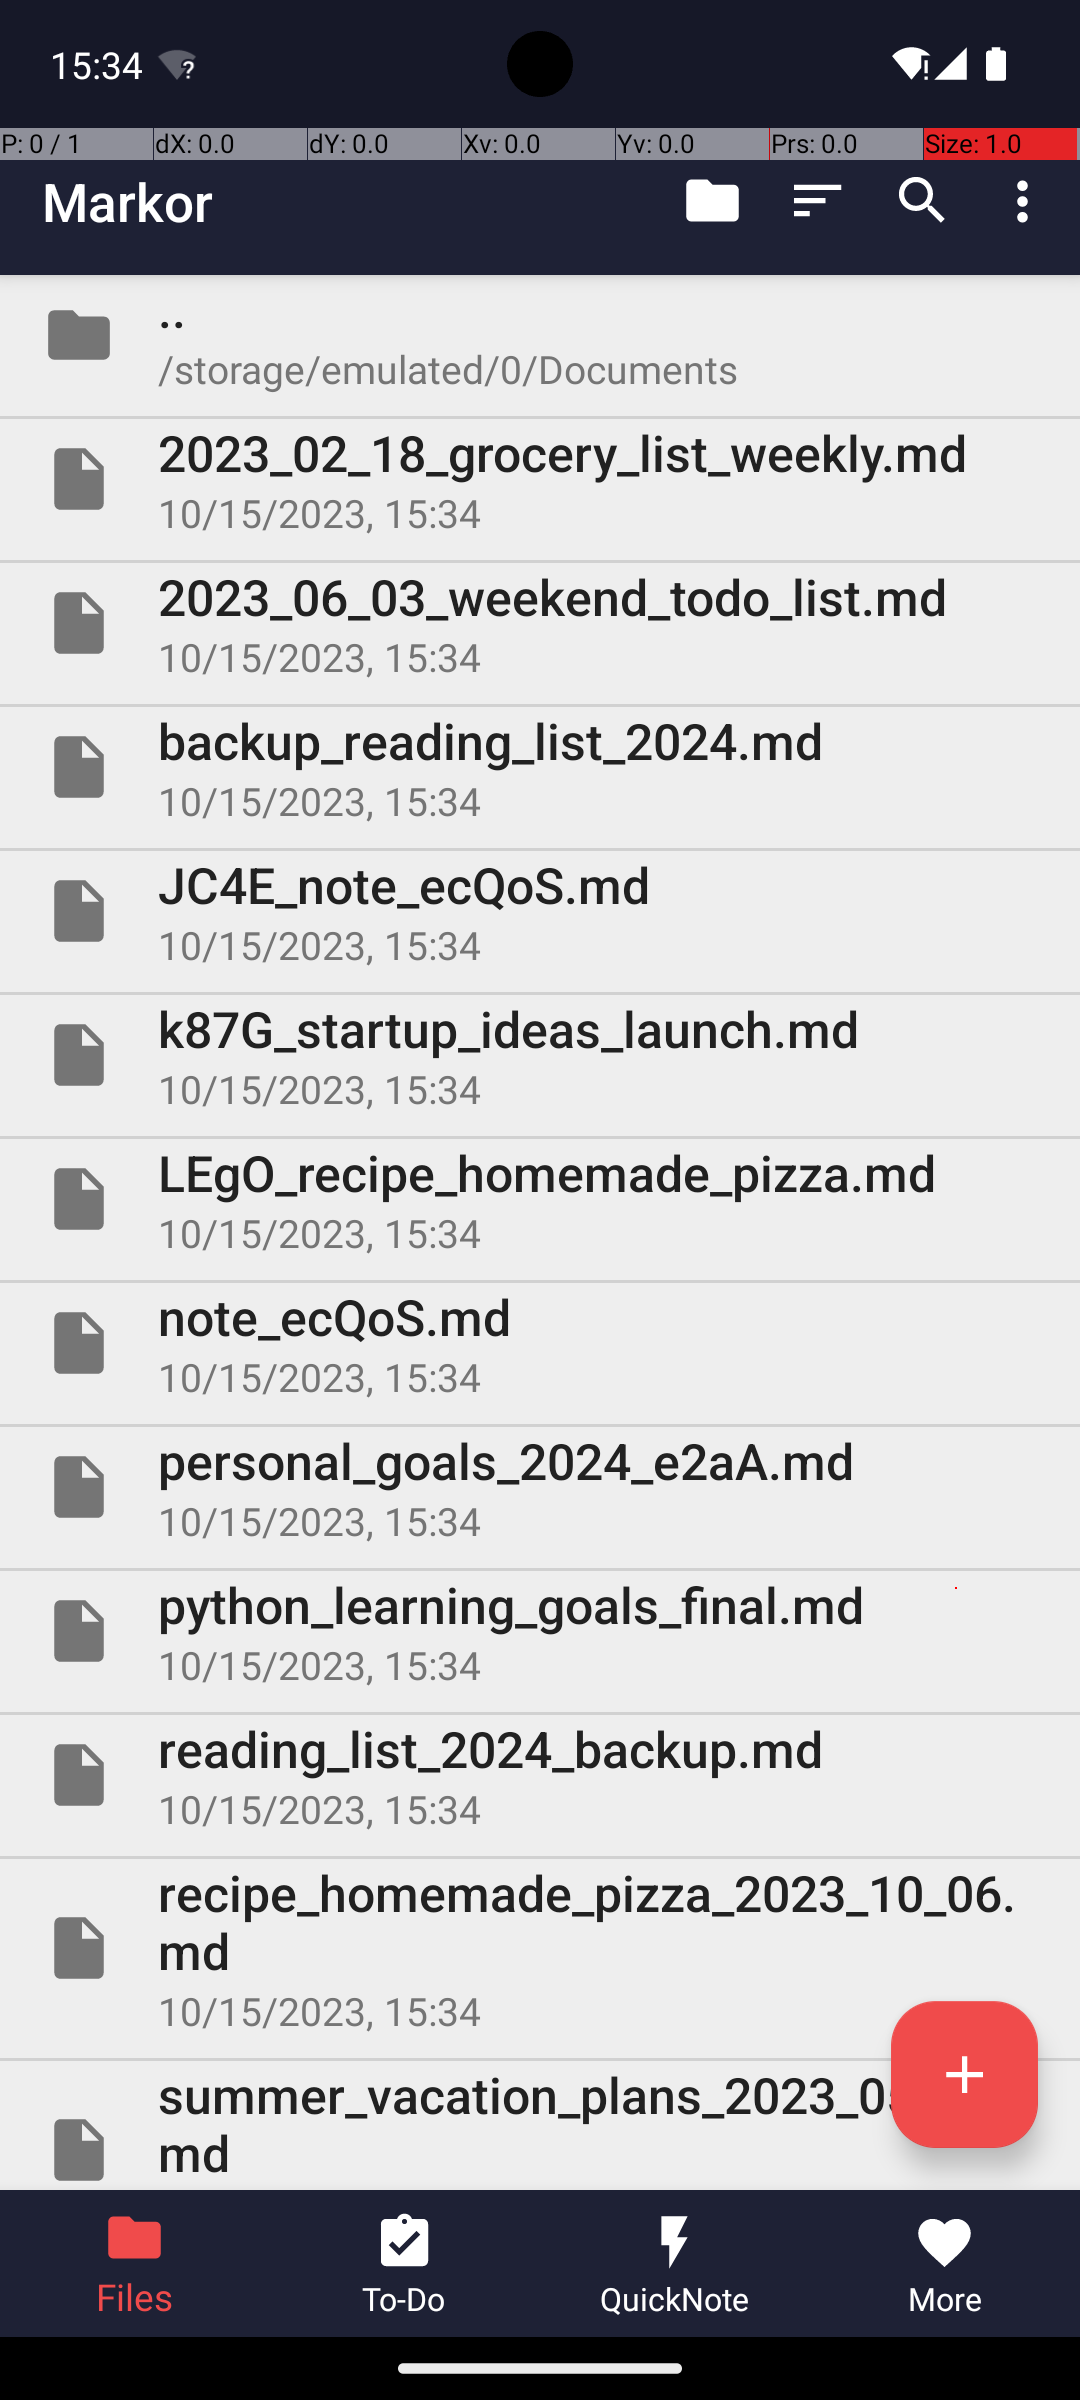 The height and width of the screenshot is (2400, 1080). Describe the element at coordinates (540, 1948) in the screenshot. I see `File recipe_homemade_pizza_2023_10_06.md ` at that location.